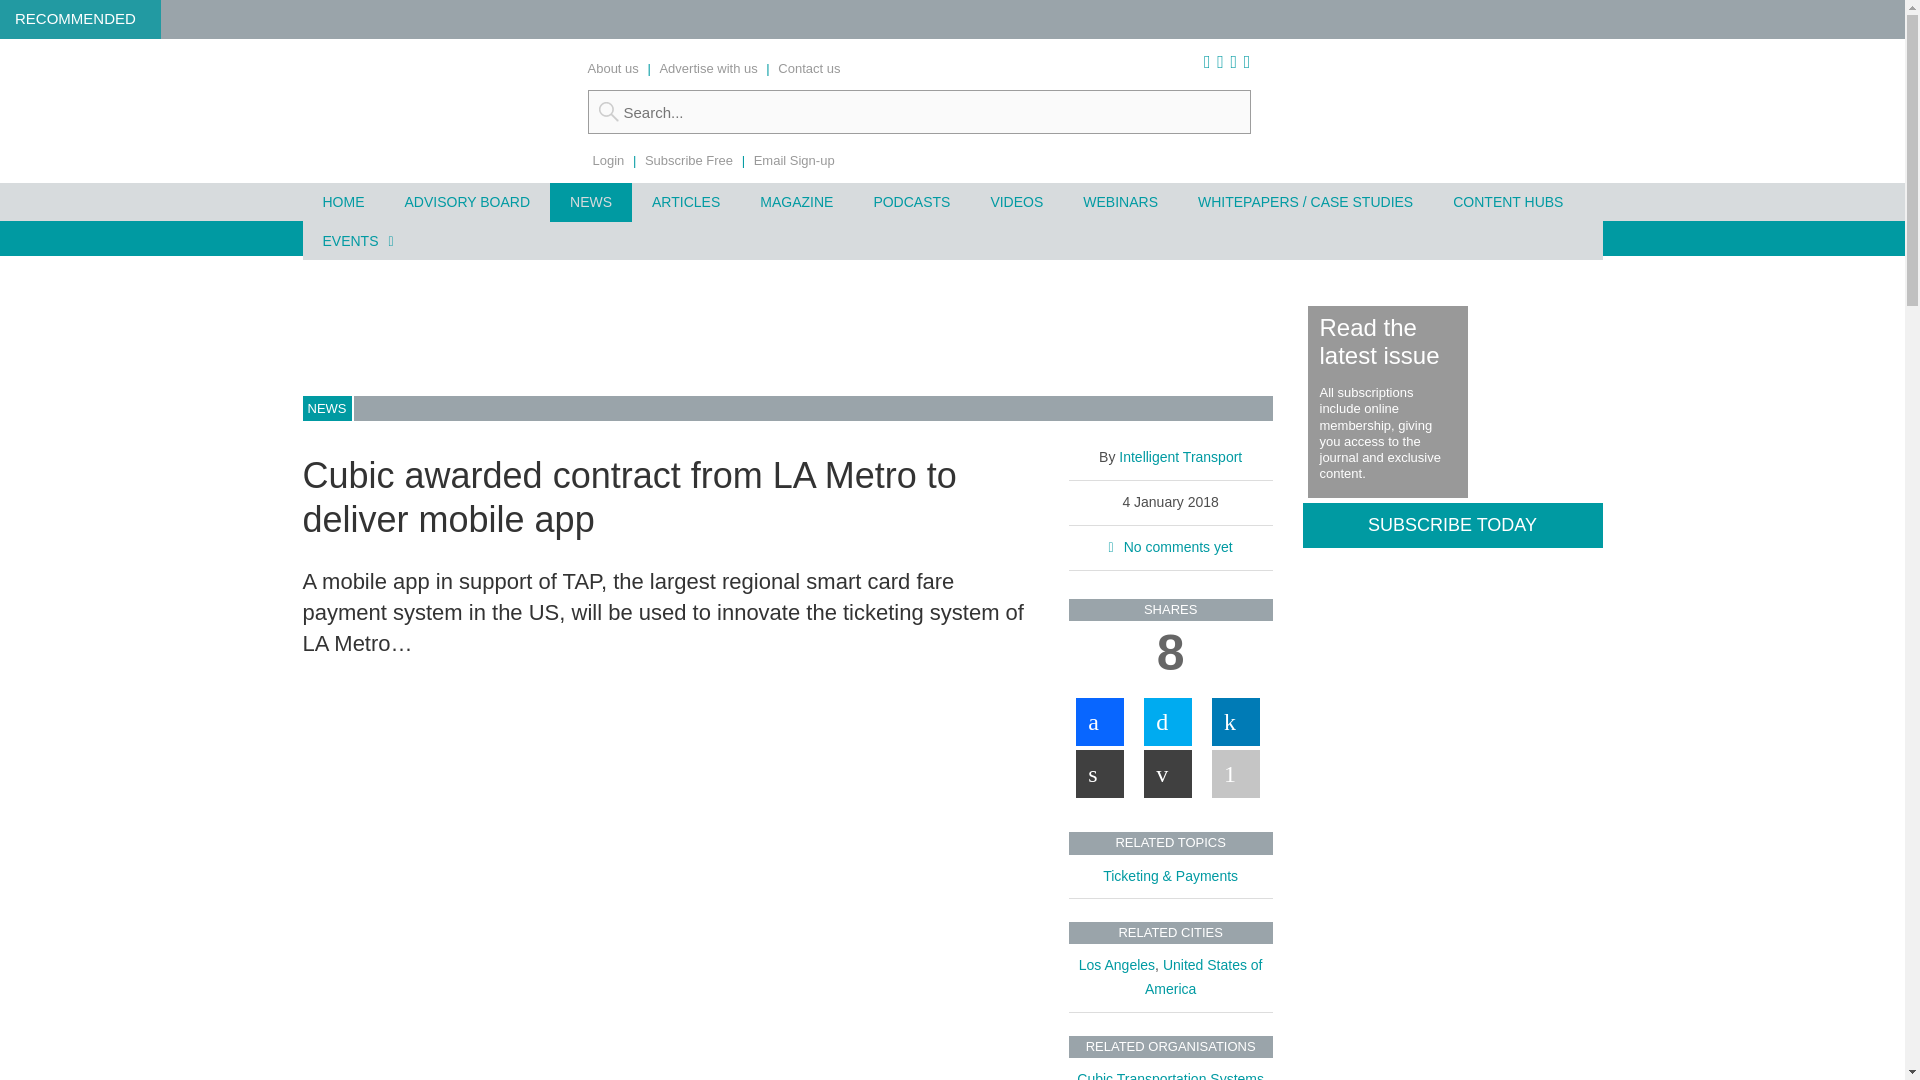 This screenshot has width=1920, height=1080. What do you see at coordinates (1507, 202) in the screenshot?
I see `CONTENT HUBS` at bounding box center [1507, 202].